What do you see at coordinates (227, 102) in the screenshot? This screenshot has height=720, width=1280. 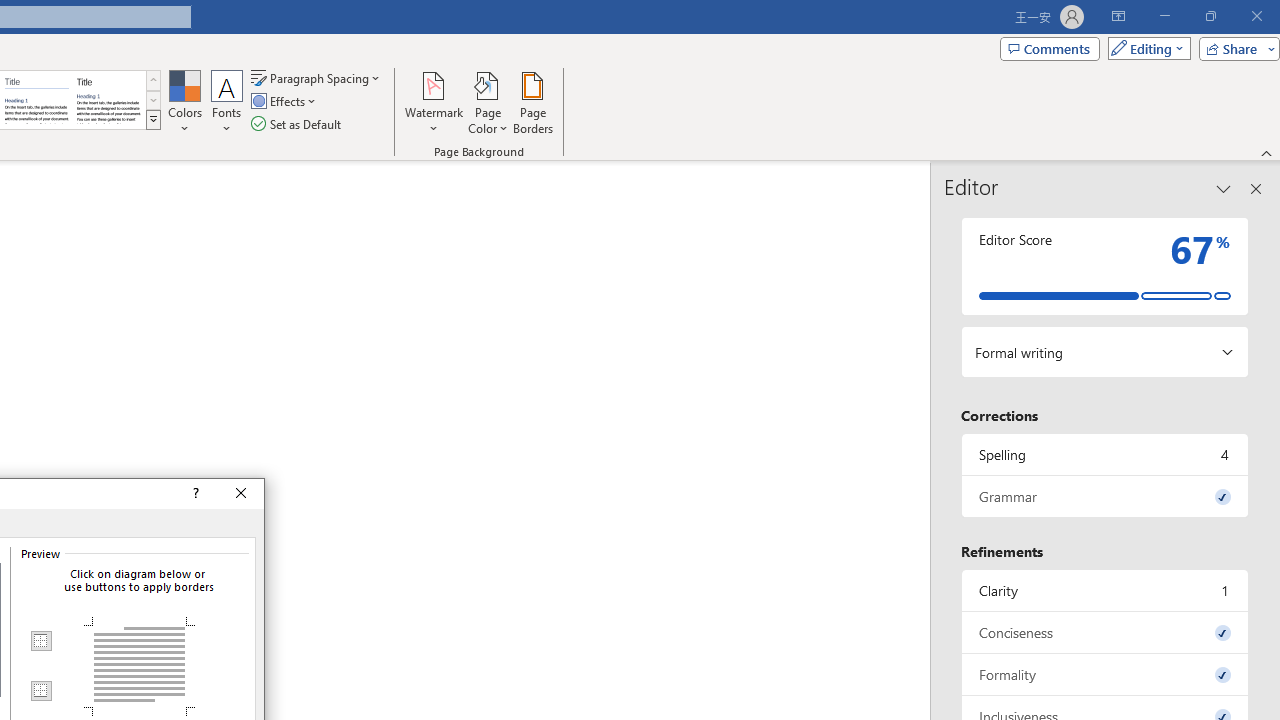 I see `Fonts` at bounding box center [227, 102].